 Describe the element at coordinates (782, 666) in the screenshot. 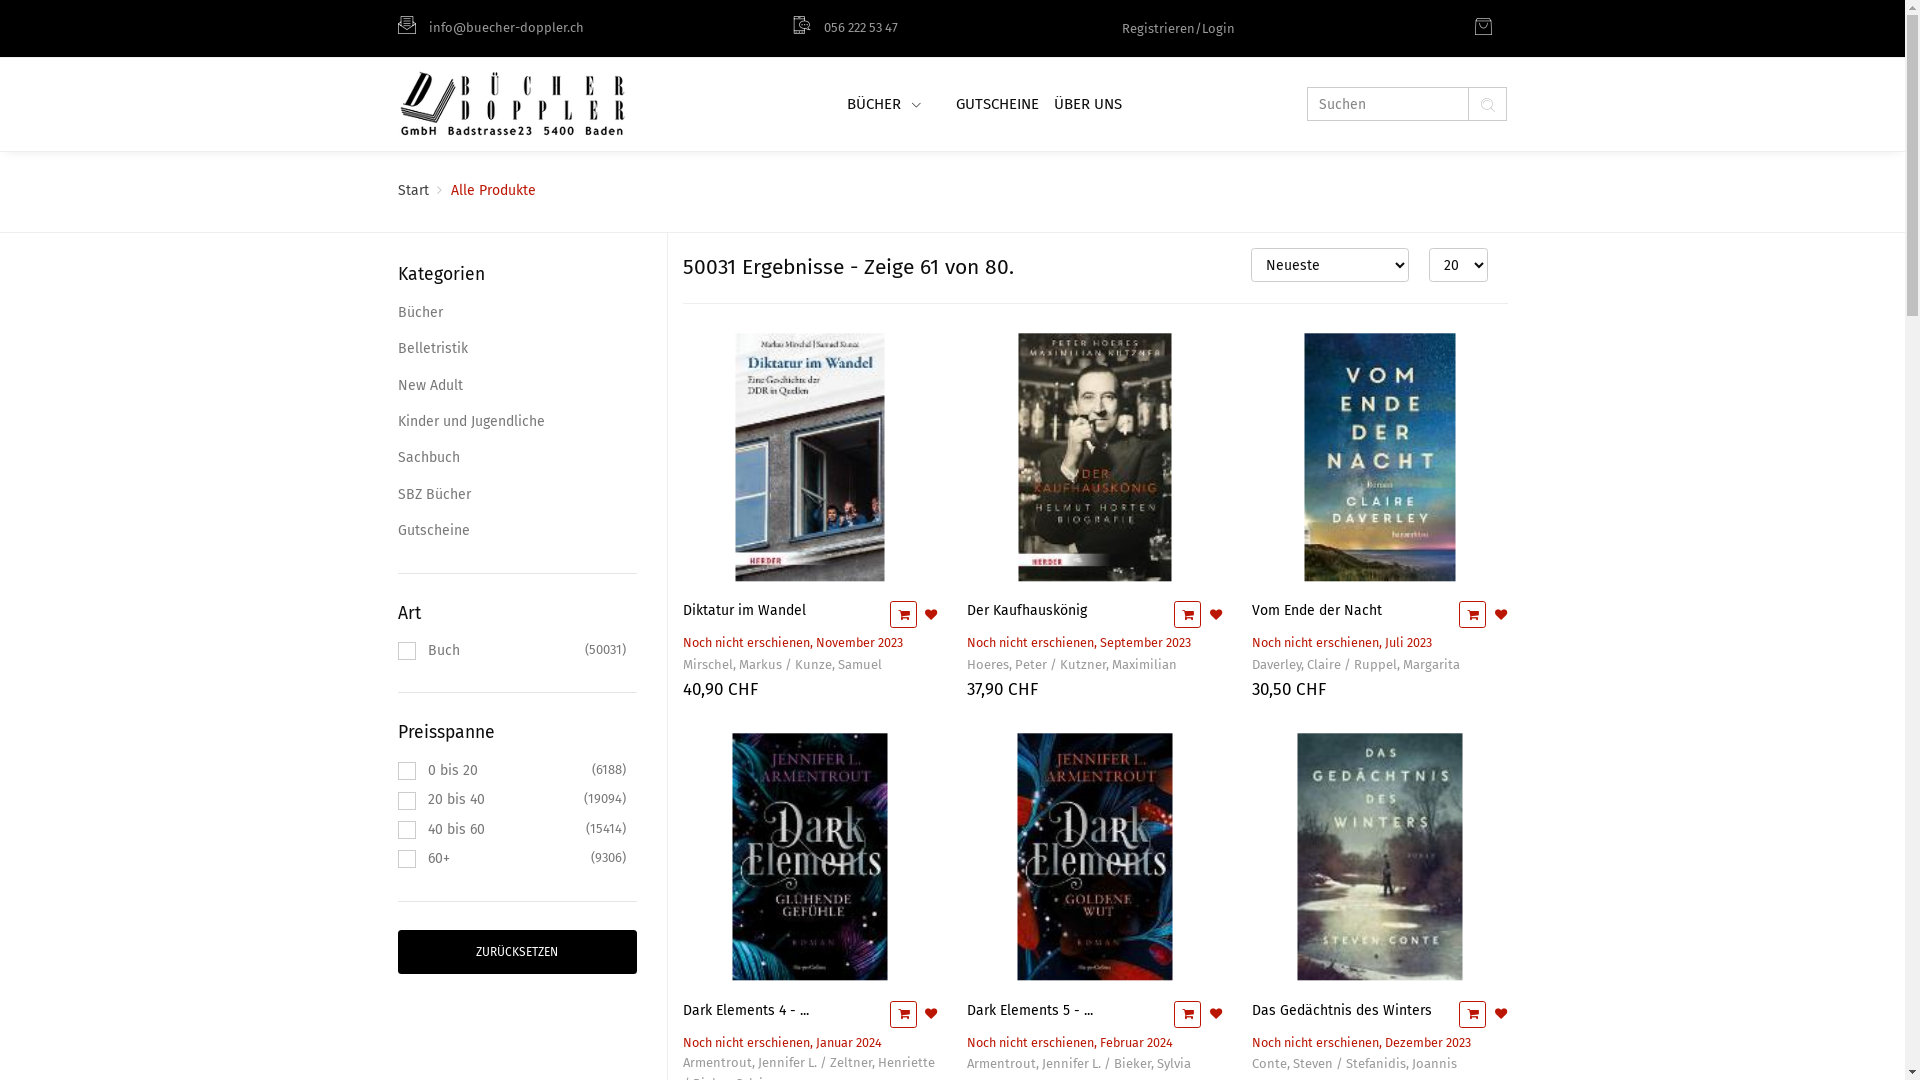

I see `Mirschel, Markus / Kunze, Samuel` at that location.